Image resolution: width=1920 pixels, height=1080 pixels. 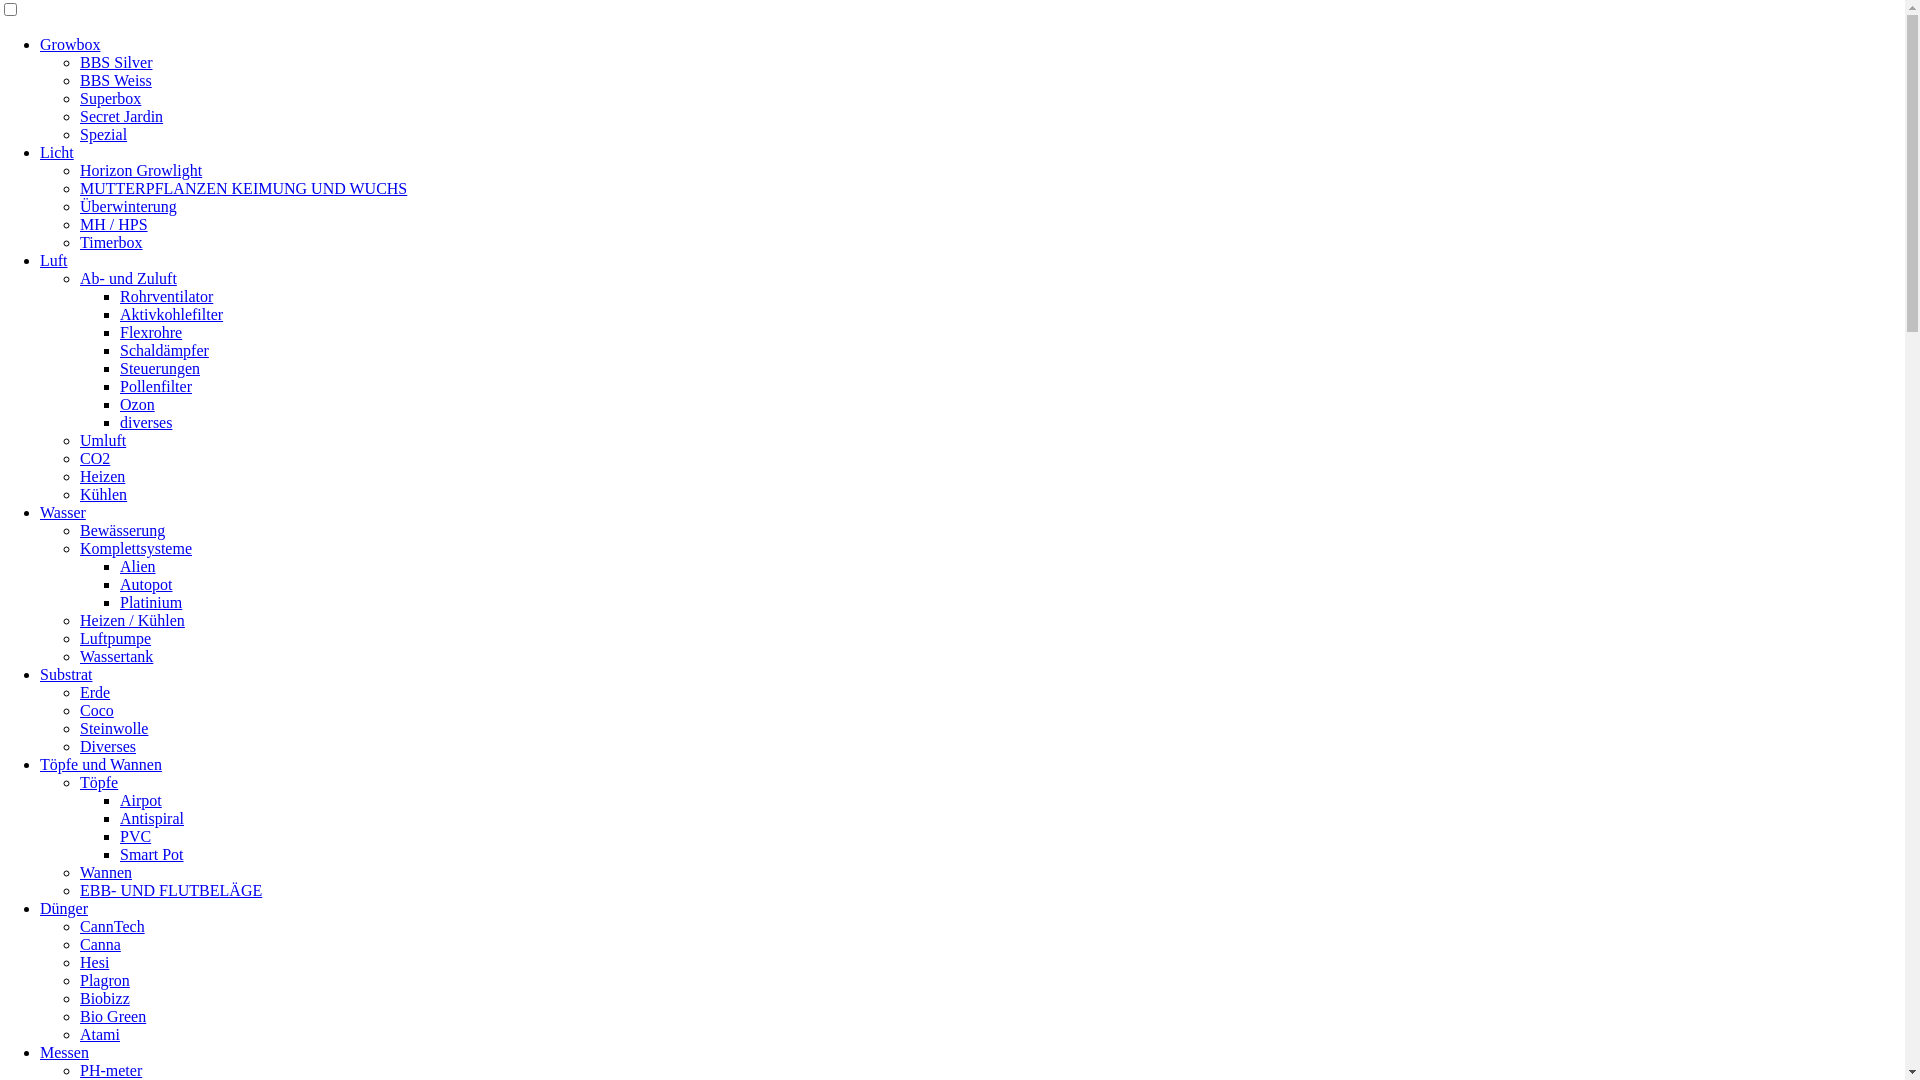 What do you see at coordinates (244, 188) in the screenshot?
I see `MUTTERPFLANZEN KEIMUNG UND WUCHS` at bounding box center [244, 188].